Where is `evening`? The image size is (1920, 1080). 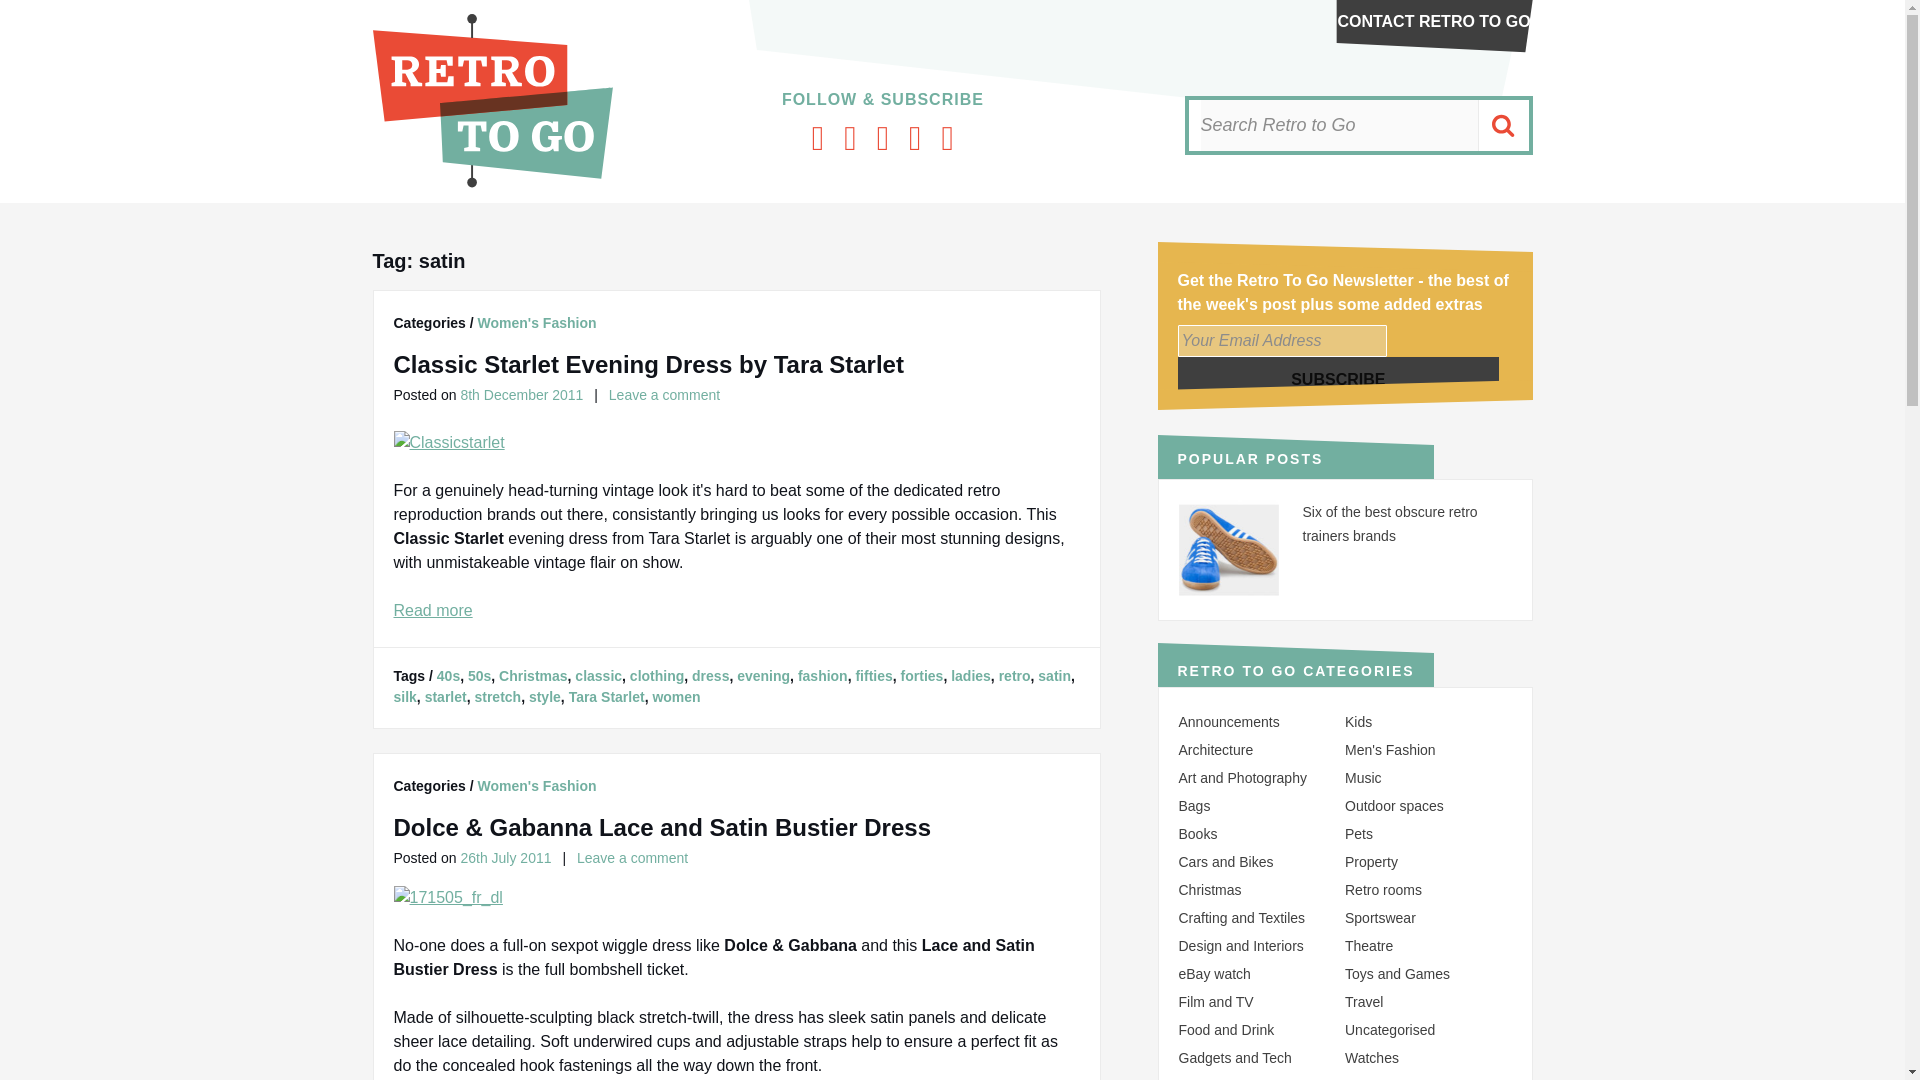 evening is located at coordinates (763, 676).